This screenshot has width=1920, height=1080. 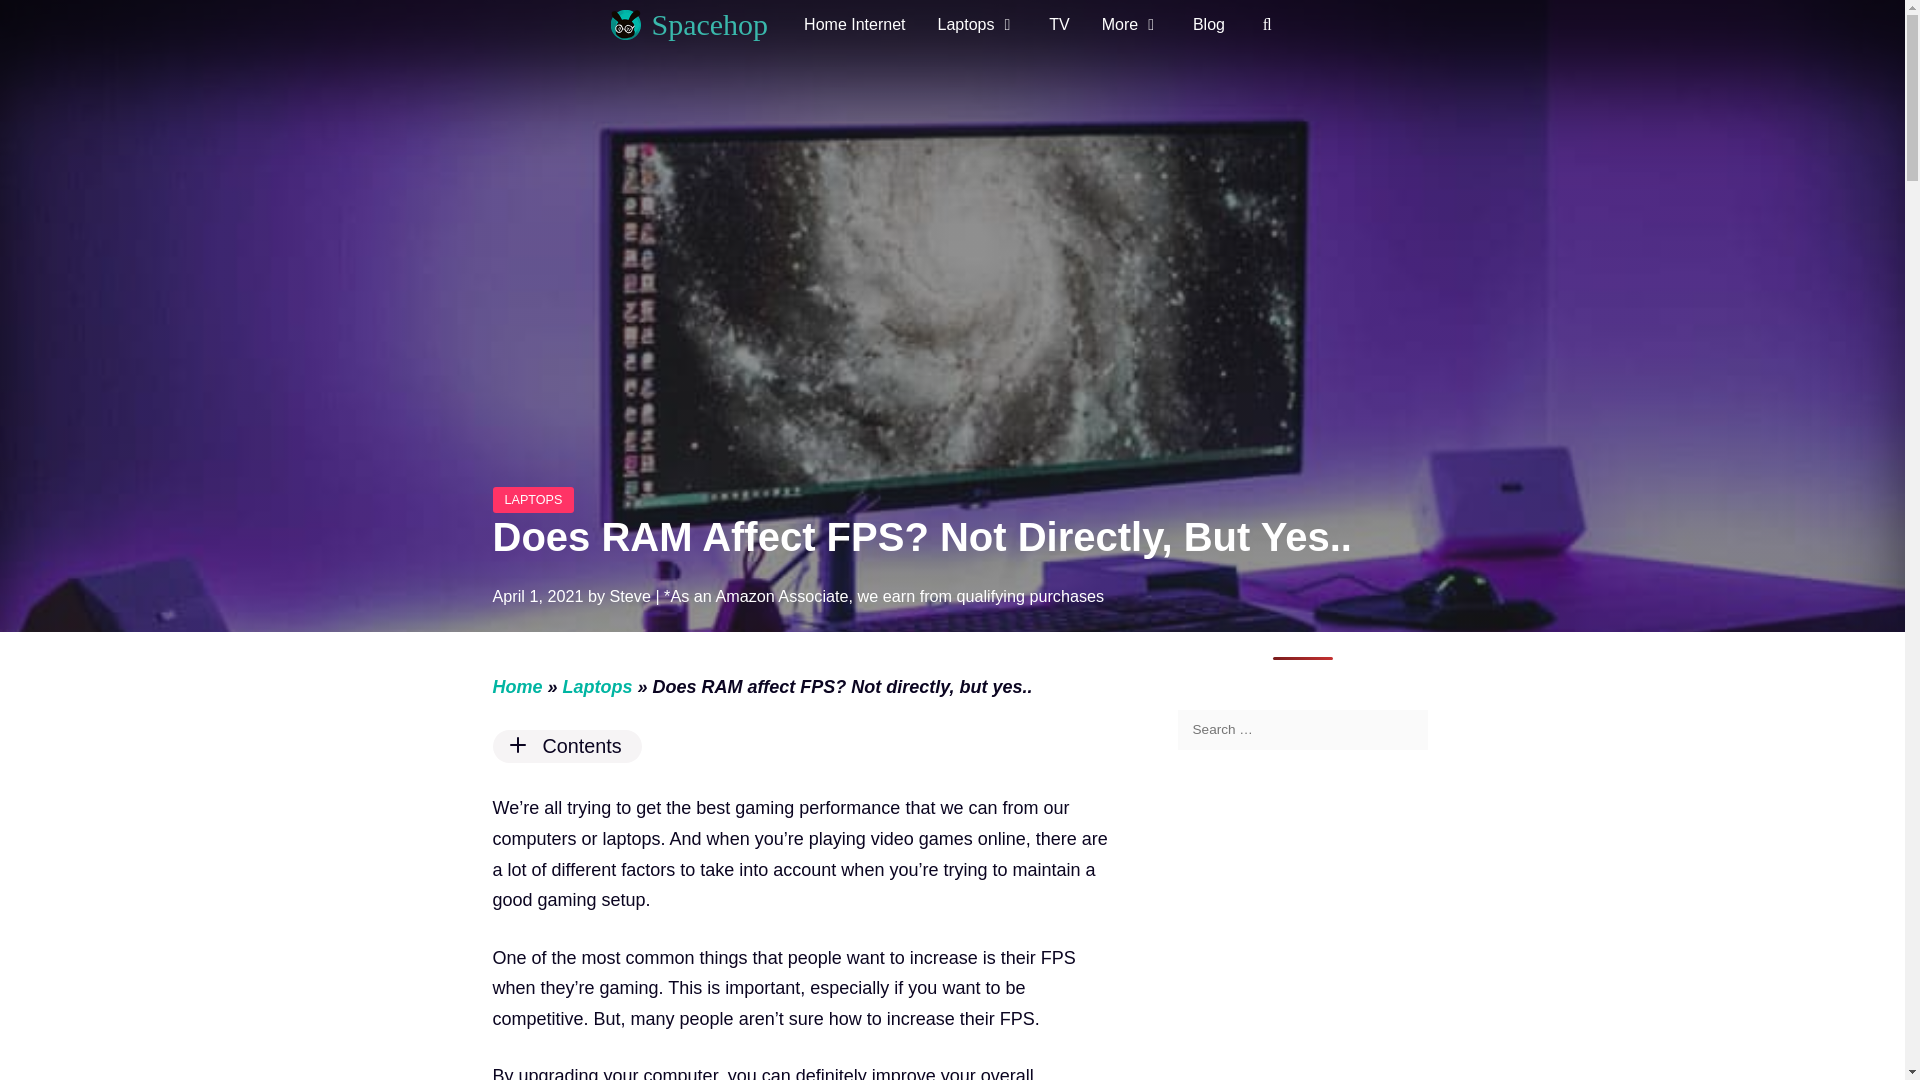 What do you see at coordinates (1208, 24) in the screenshot?
I see `Blog` at bounding box center [1208, 24].